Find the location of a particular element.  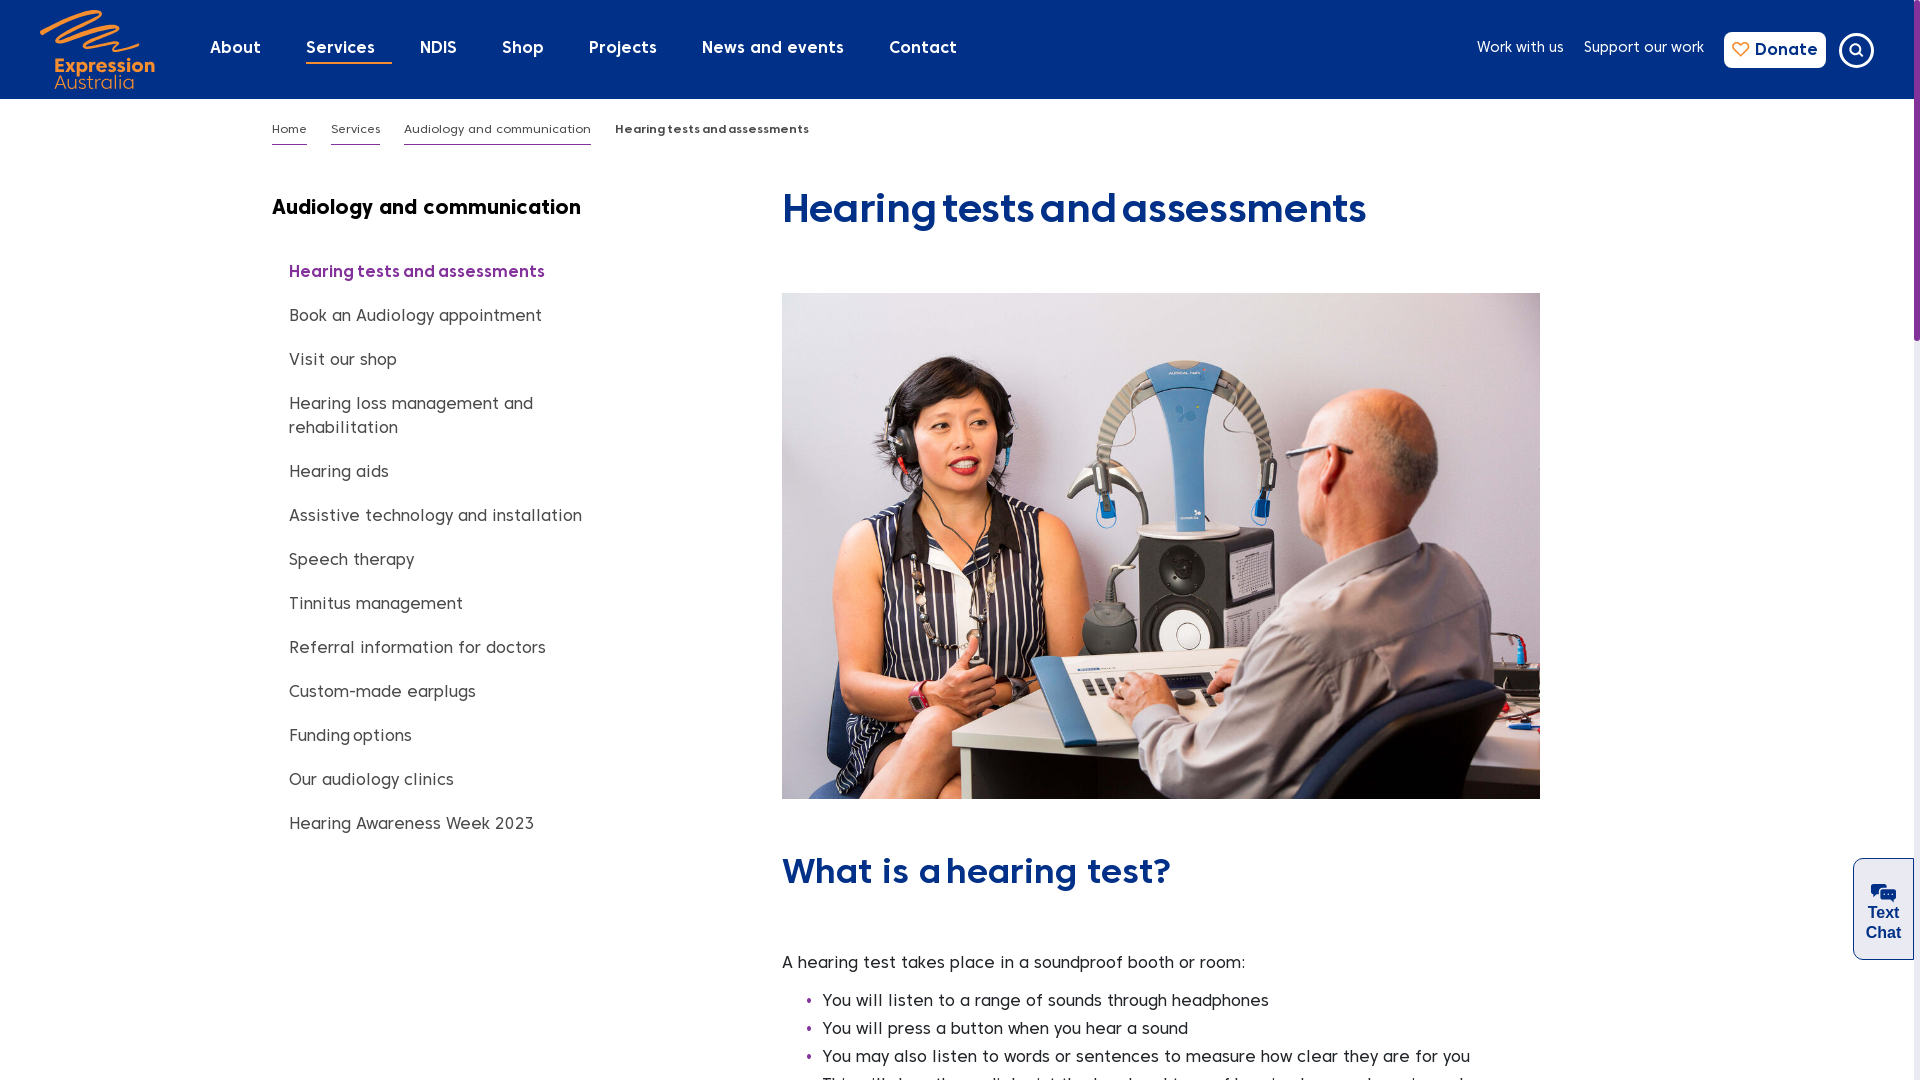

Projects is located at coordinates (630, 50).